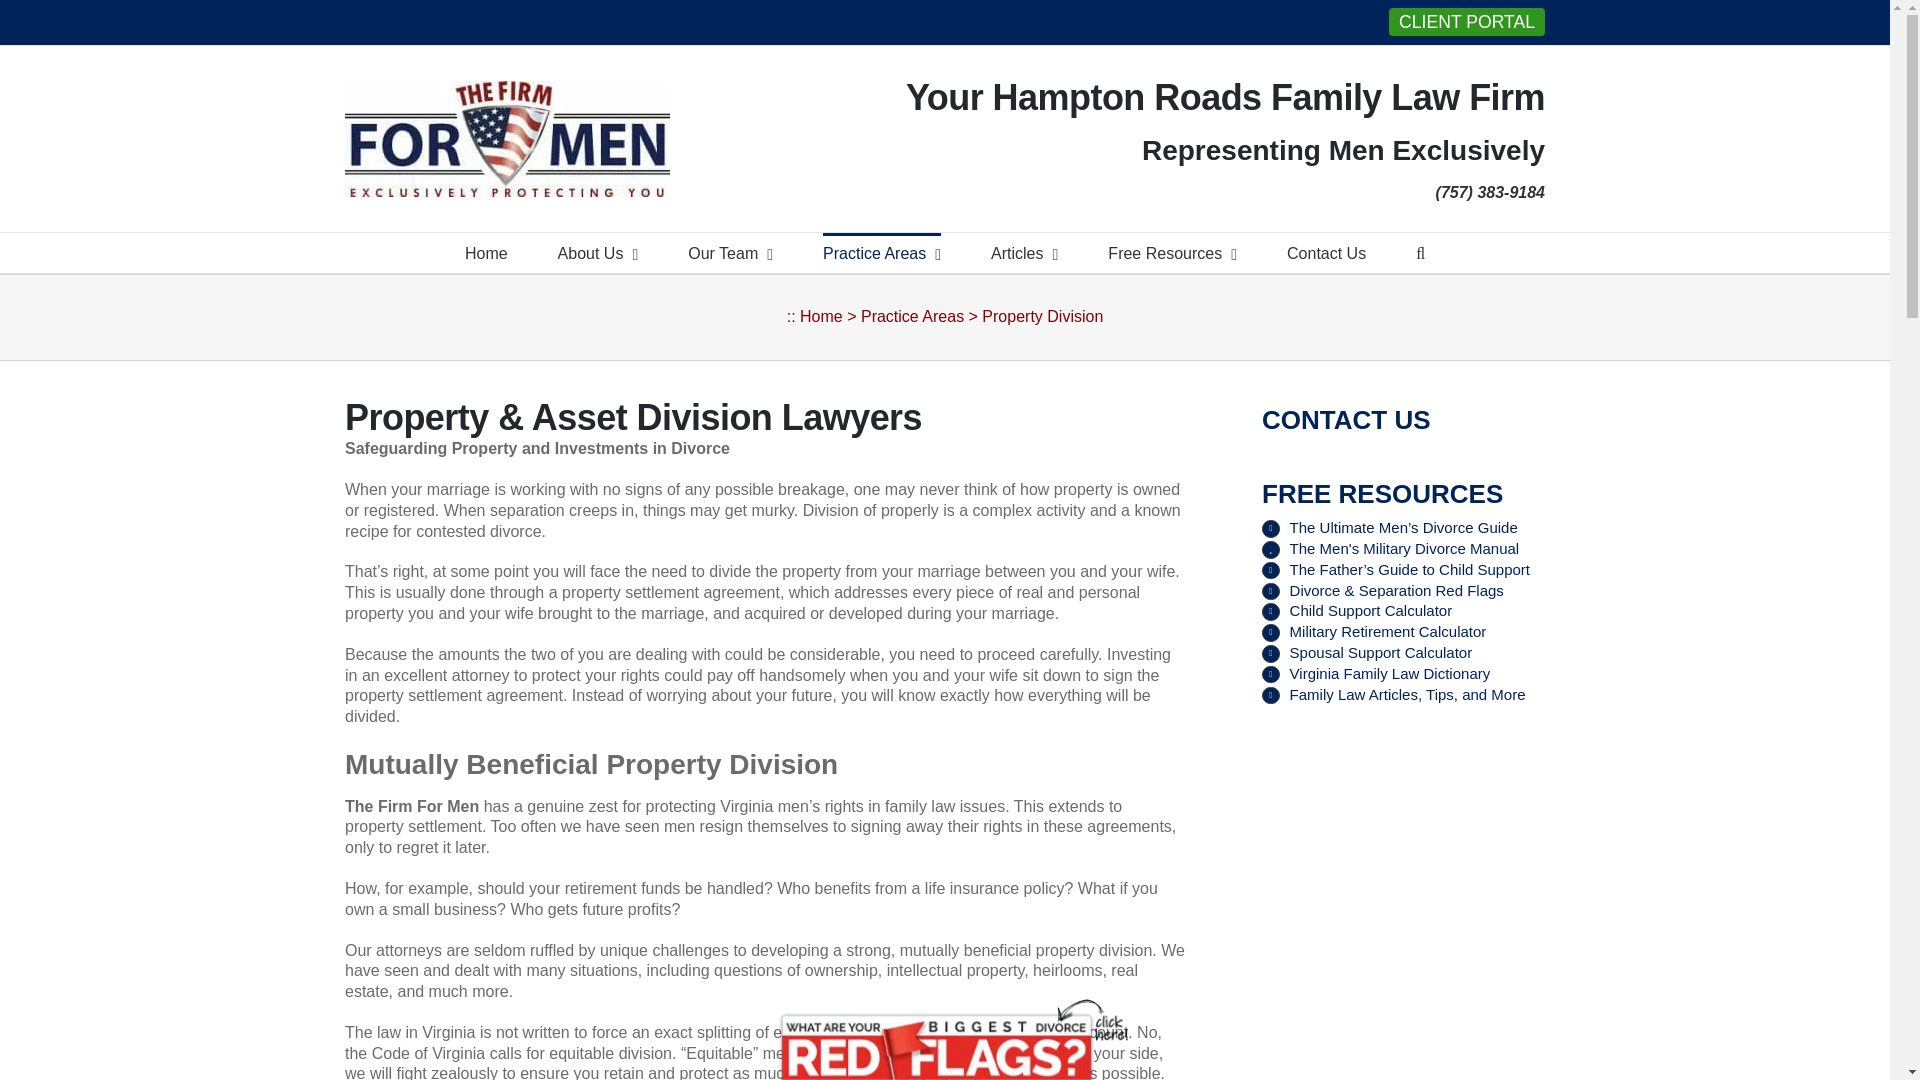  Describe the element at coordinates (882, 253) in the screenshot. I see `Practice Areas` at that location.